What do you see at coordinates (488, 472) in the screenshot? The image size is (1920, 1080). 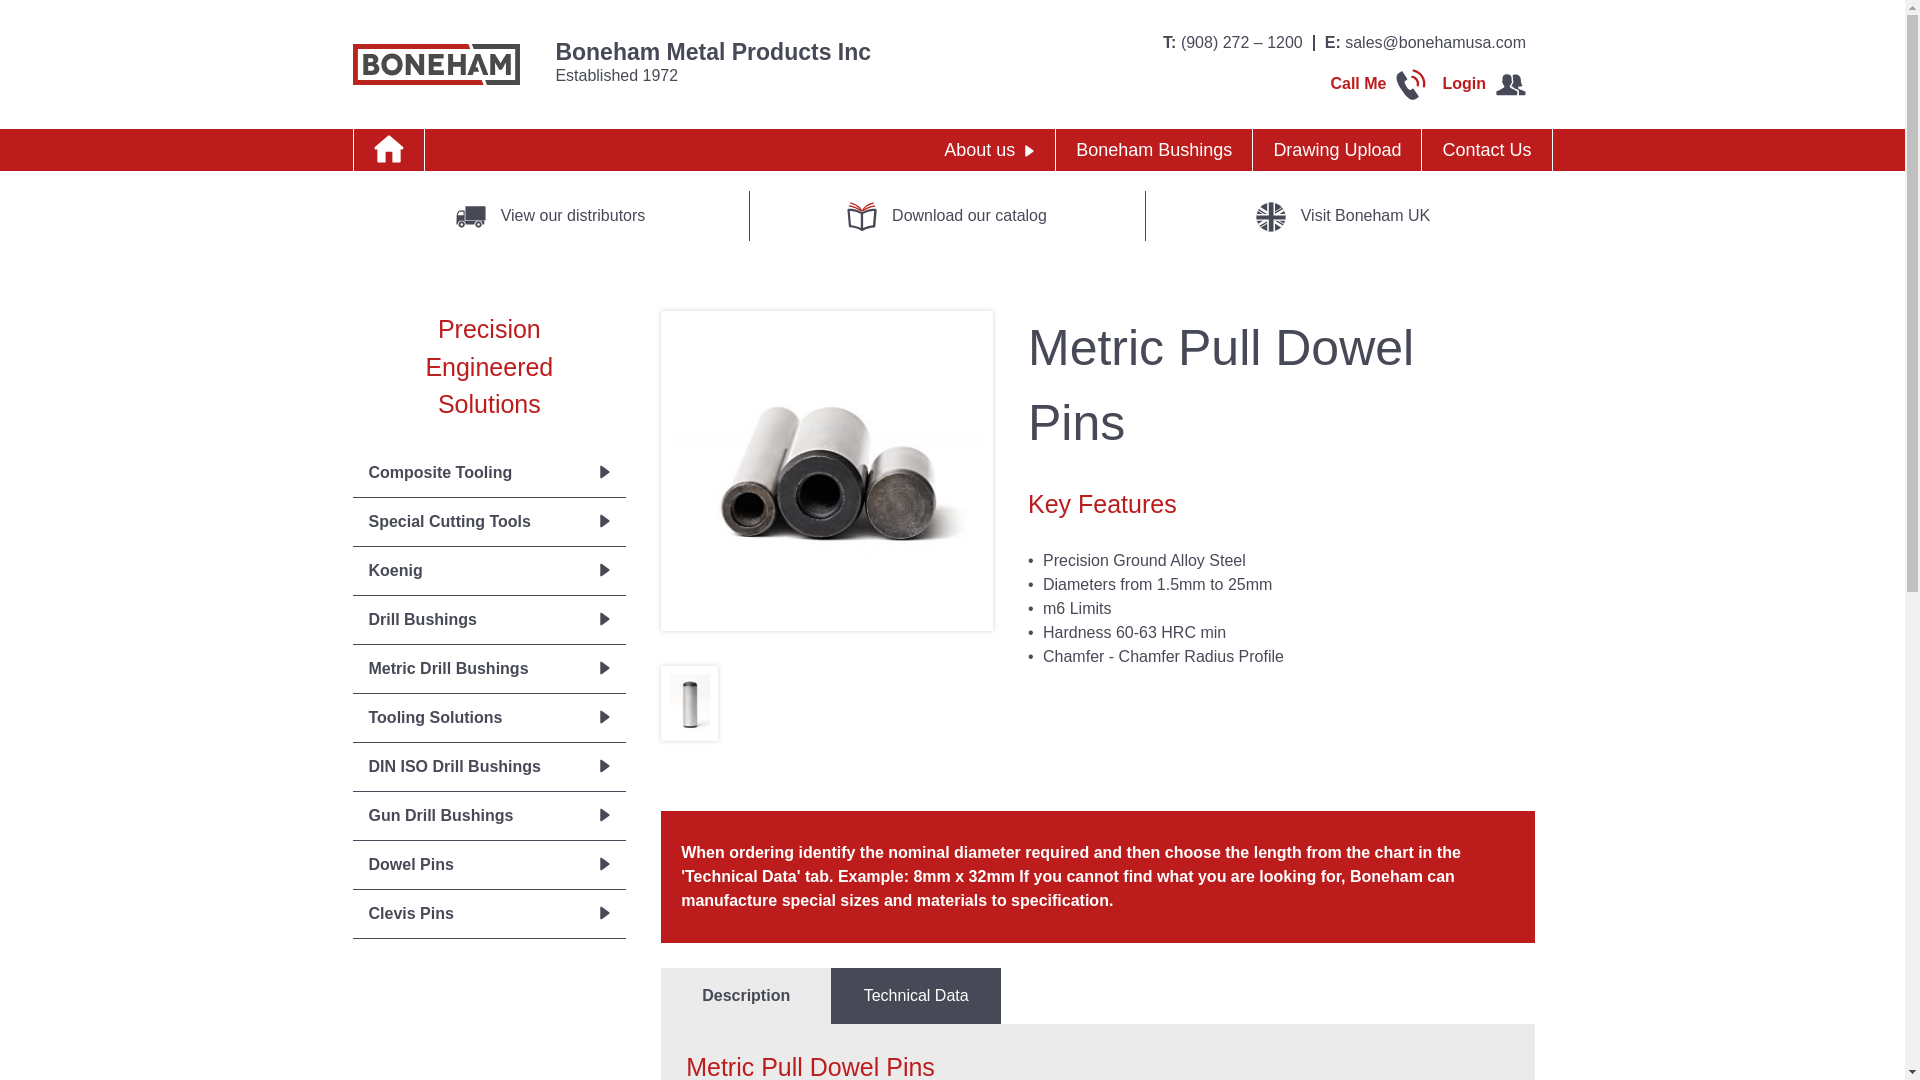 I see `Composite Tooling` at bounding box center [488, 472].